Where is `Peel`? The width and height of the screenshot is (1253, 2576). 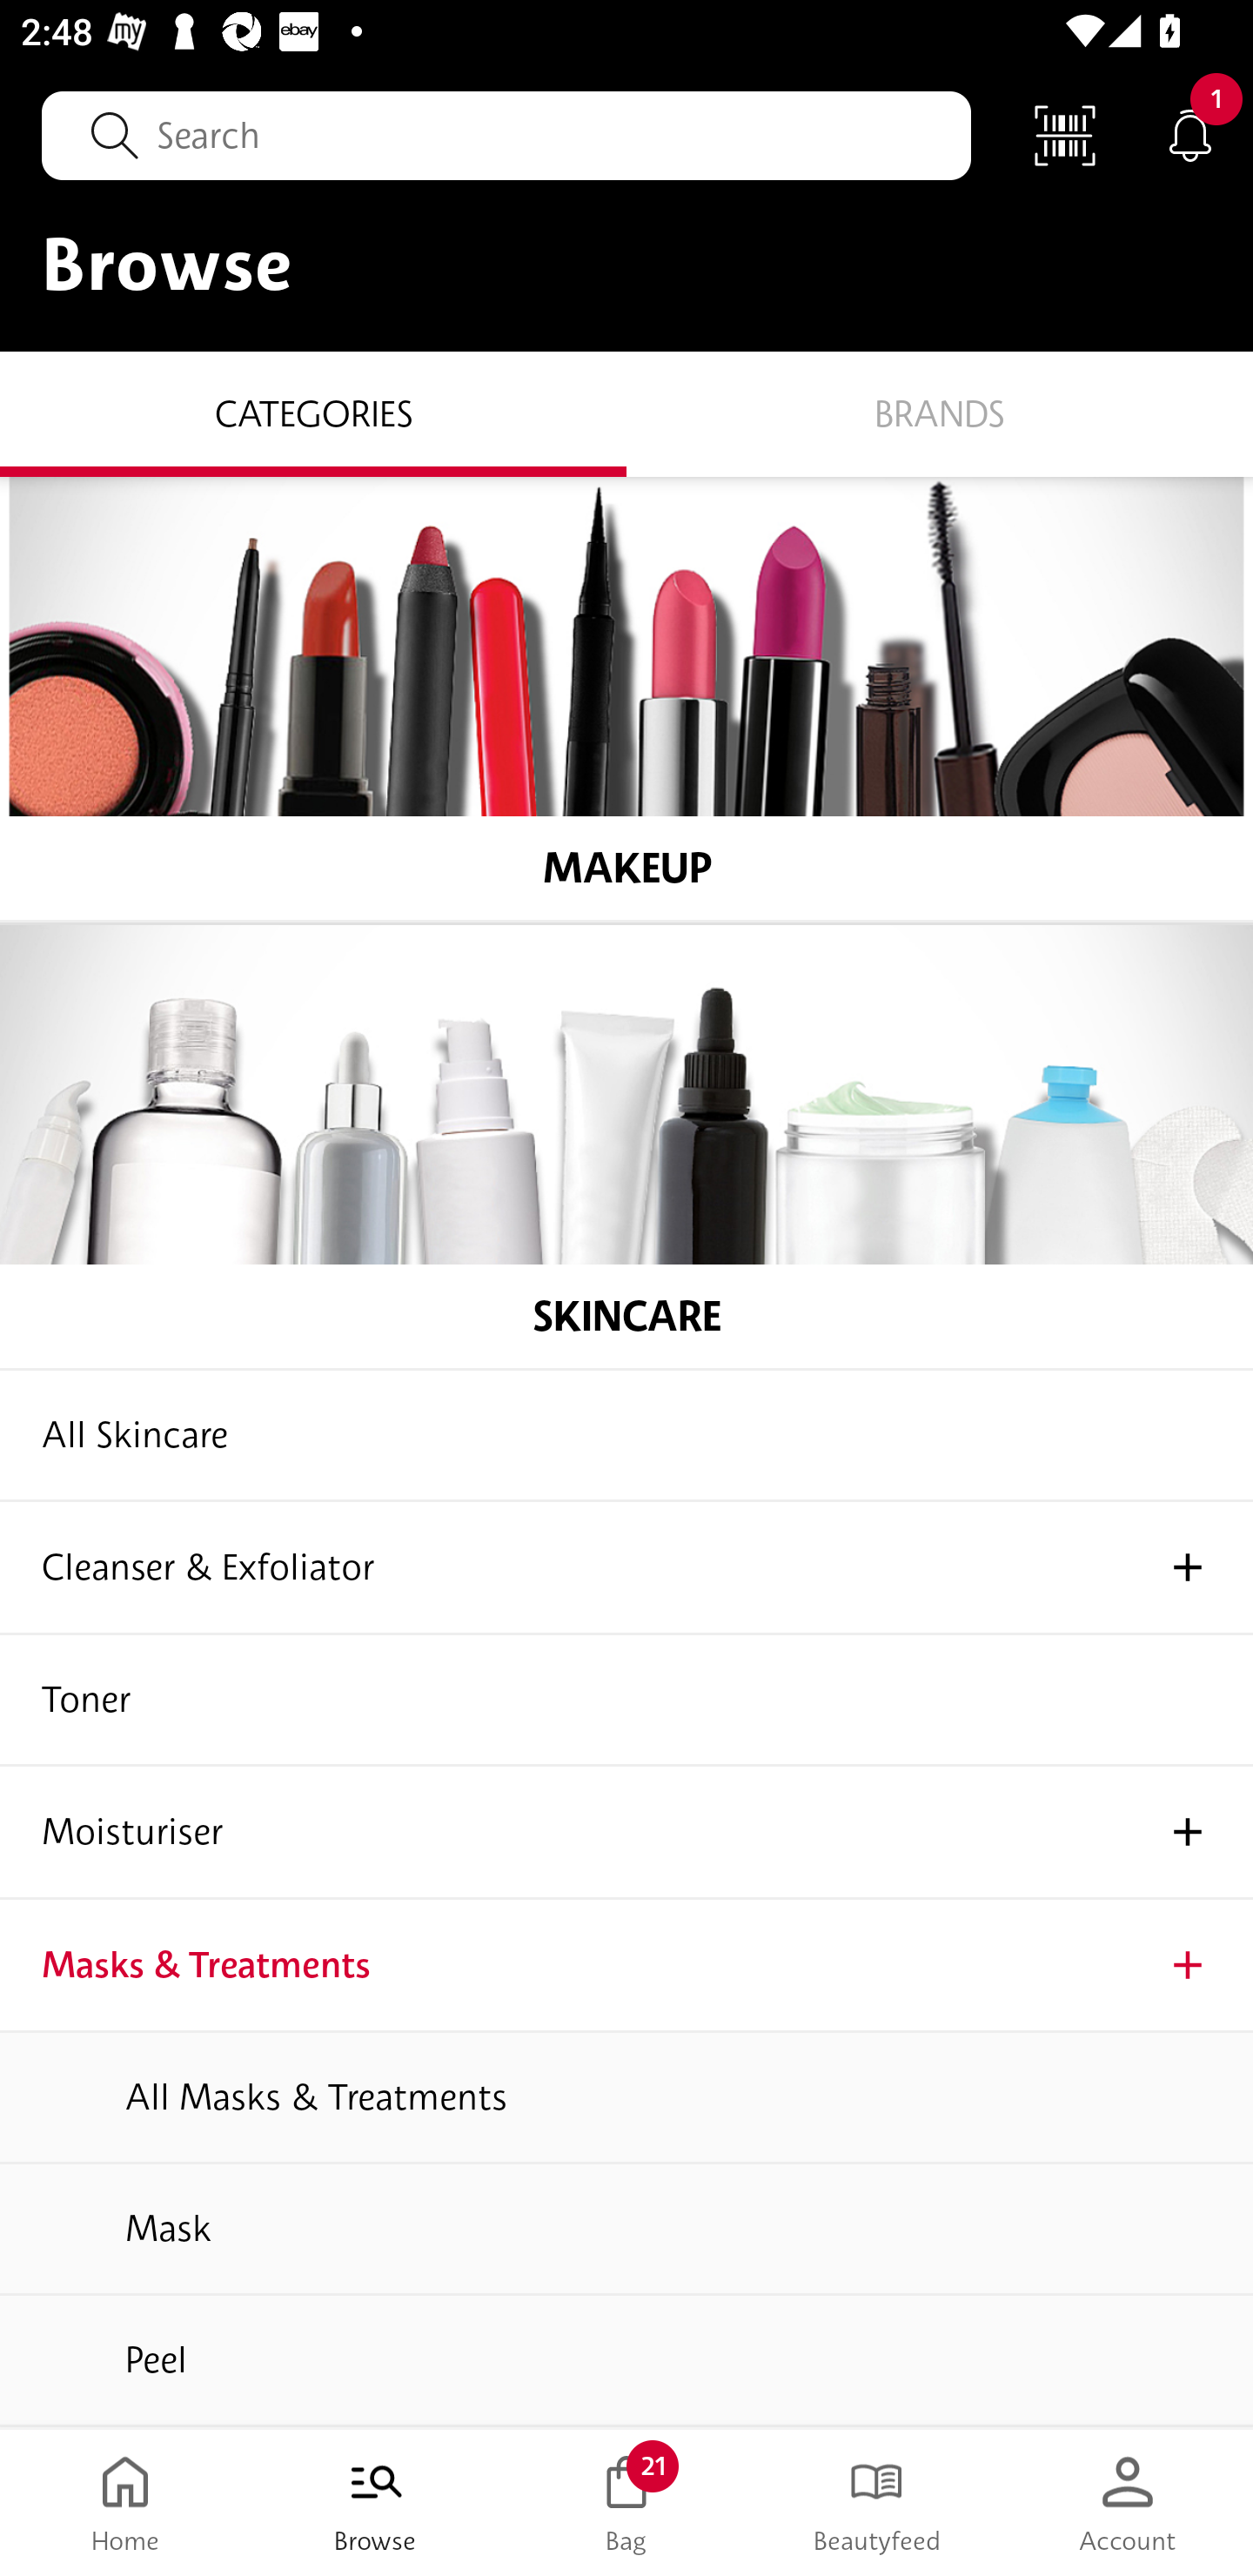
Peel is located at coordinates (626, 2360).